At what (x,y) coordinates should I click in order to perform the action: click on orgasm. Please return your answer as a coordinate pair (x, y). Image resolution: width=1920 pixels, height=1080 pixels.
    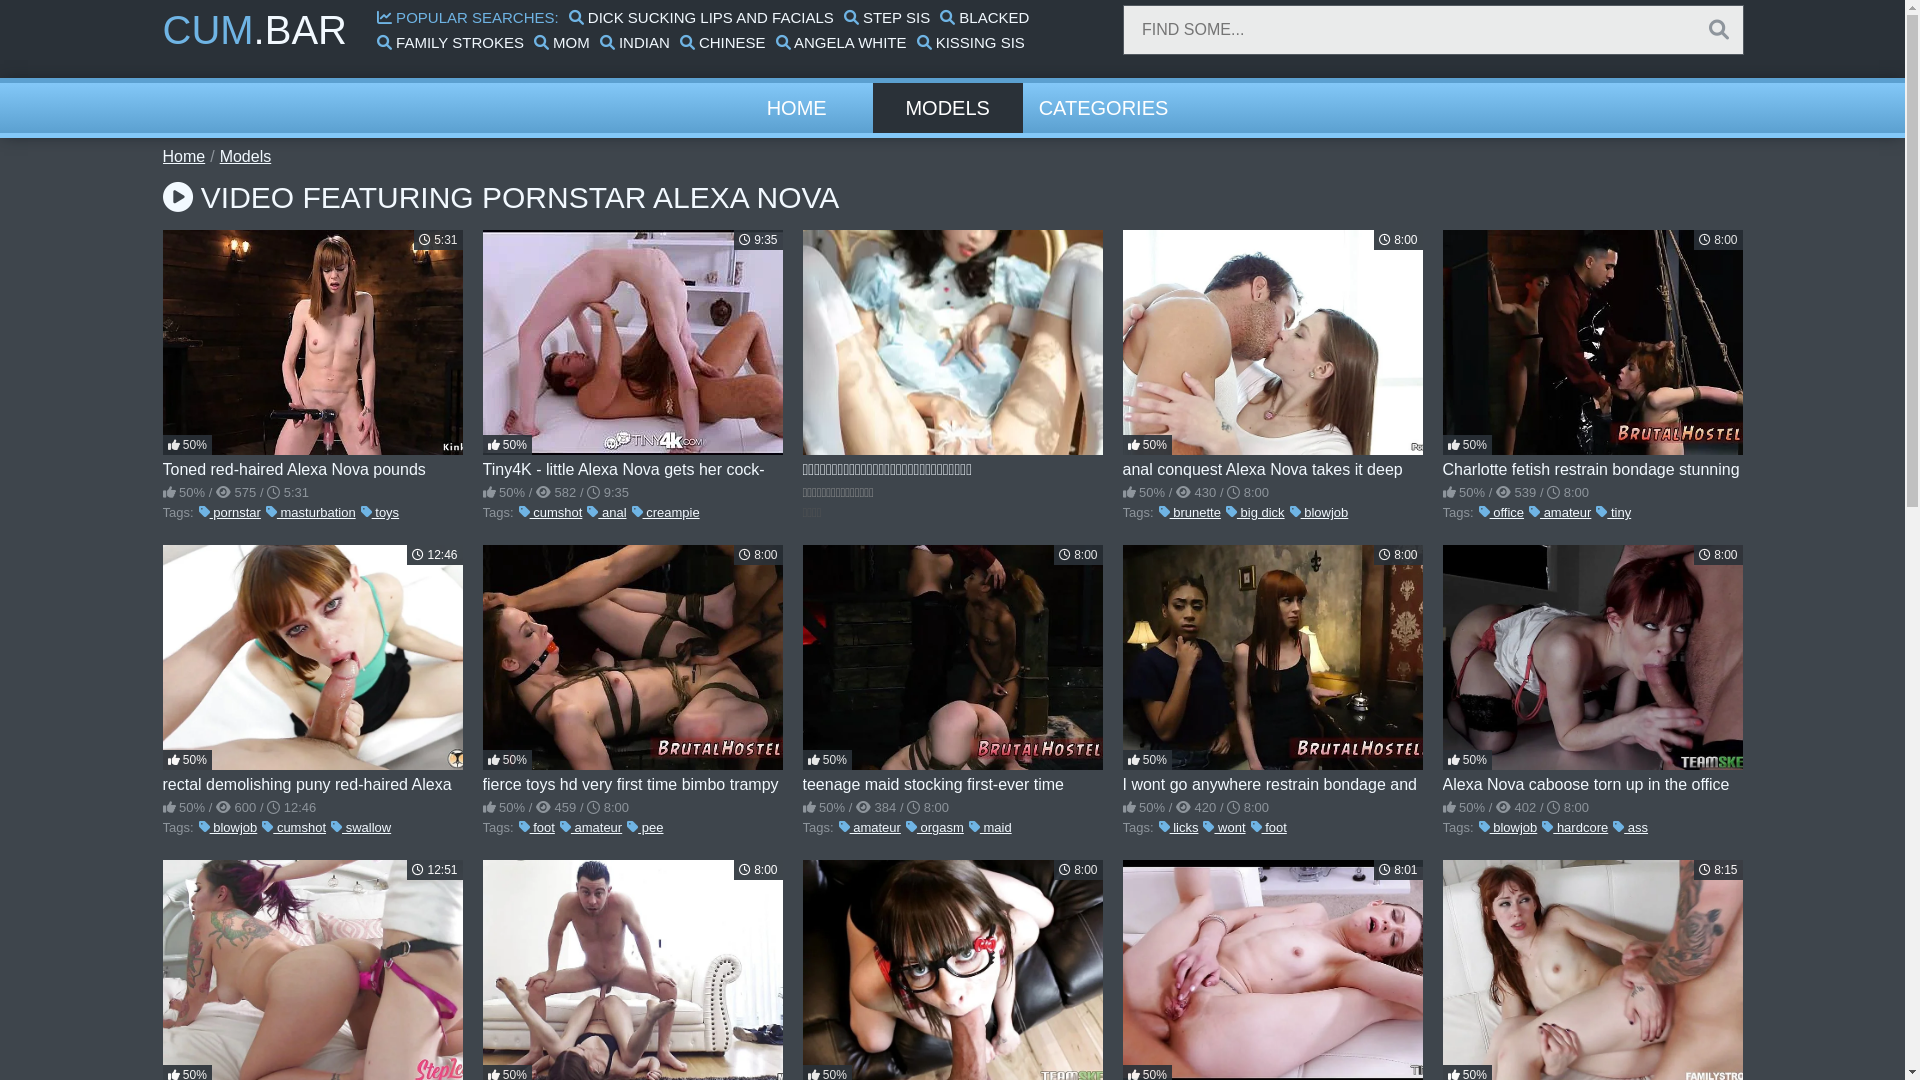
    Looking at the image, I should click on (935, 828).